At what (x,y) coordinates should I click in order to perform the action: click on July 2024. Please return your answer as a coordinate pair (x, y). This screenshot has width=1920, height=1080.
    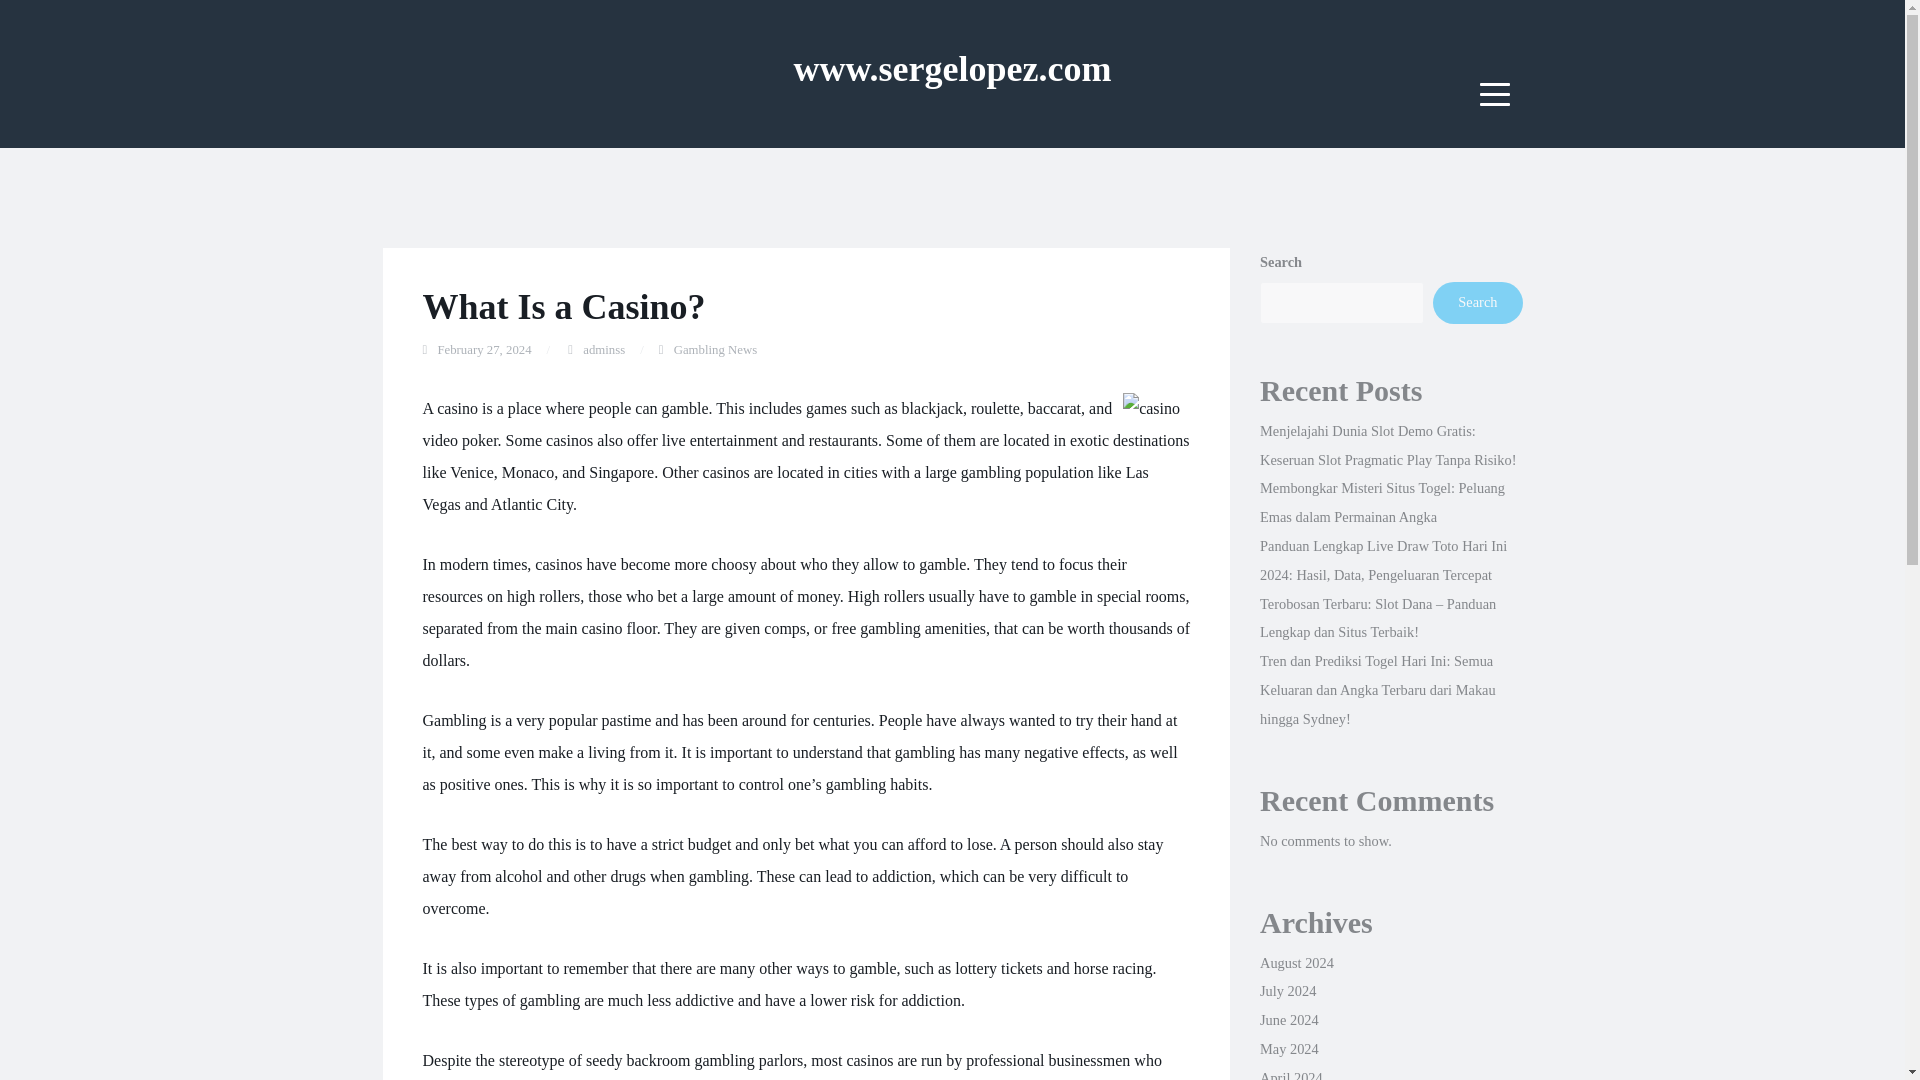
    Looking at the image, I should click on (1287, 990).